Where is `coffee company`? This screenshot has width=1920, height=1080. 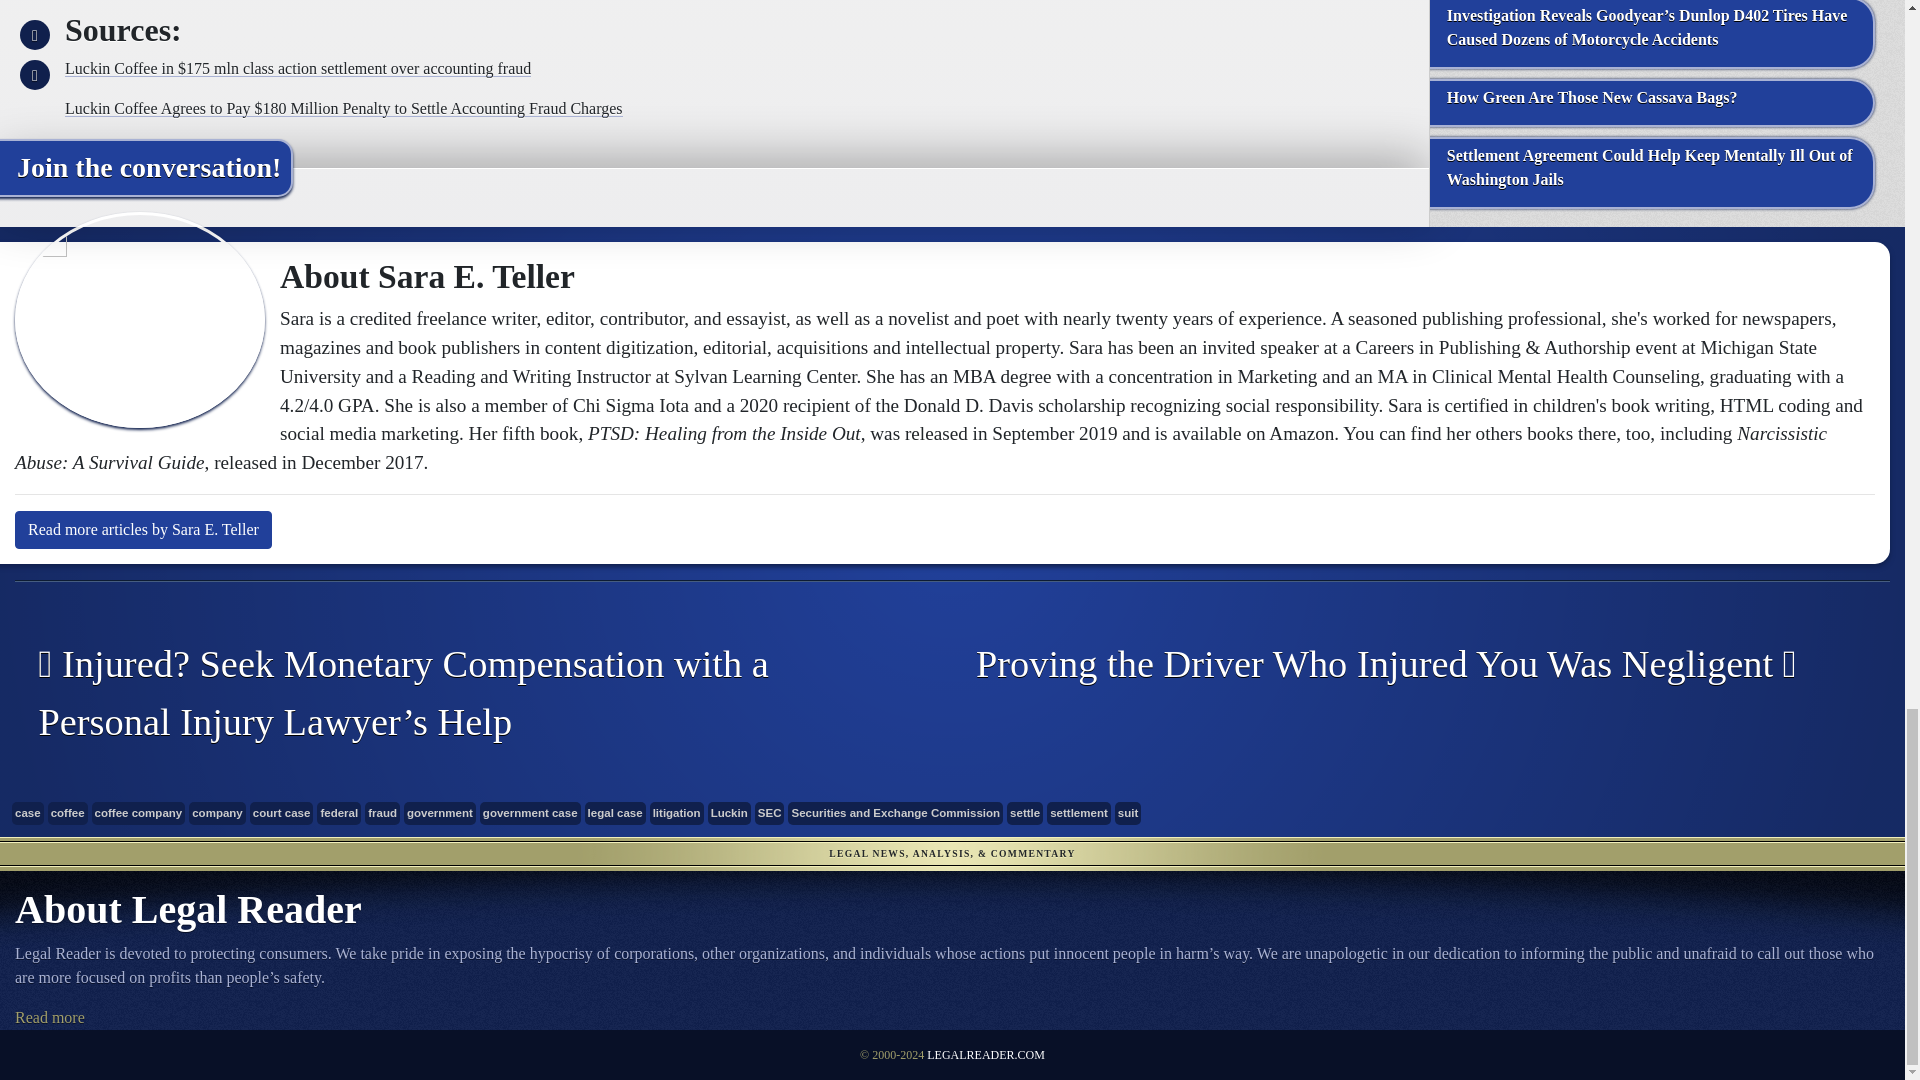 coffee company is located at coordinates (139, 814).